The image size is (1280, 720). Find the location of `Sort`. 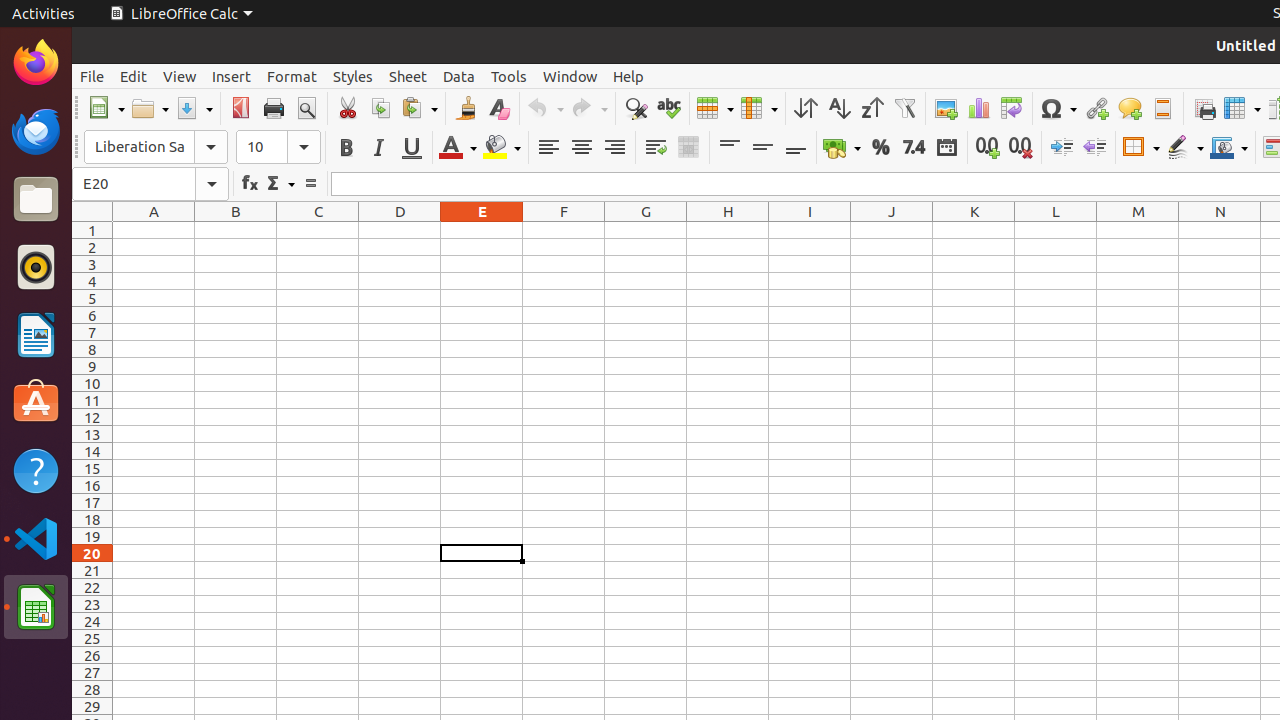

Sort is located at coordinates (806, 108).